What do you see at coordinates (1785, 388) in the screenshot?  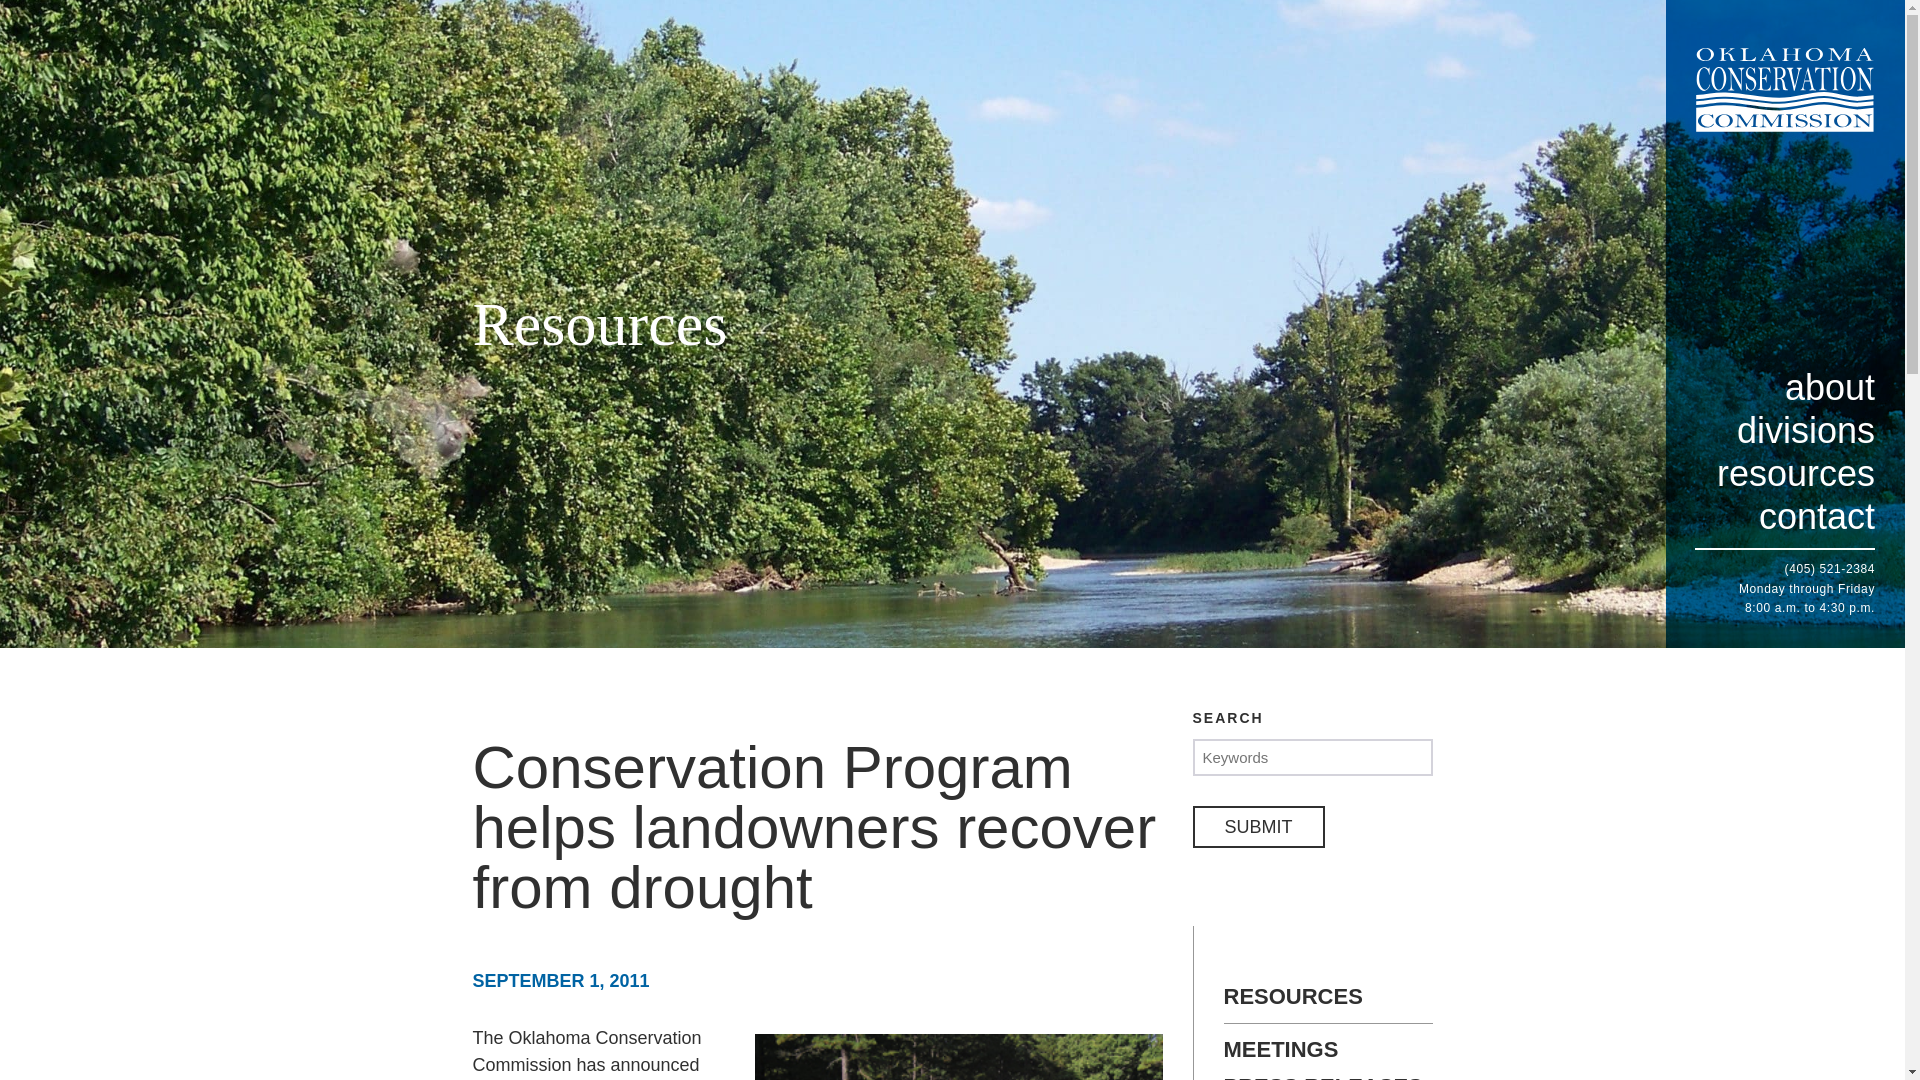 I see `about` at bounding box center [1785, 388].